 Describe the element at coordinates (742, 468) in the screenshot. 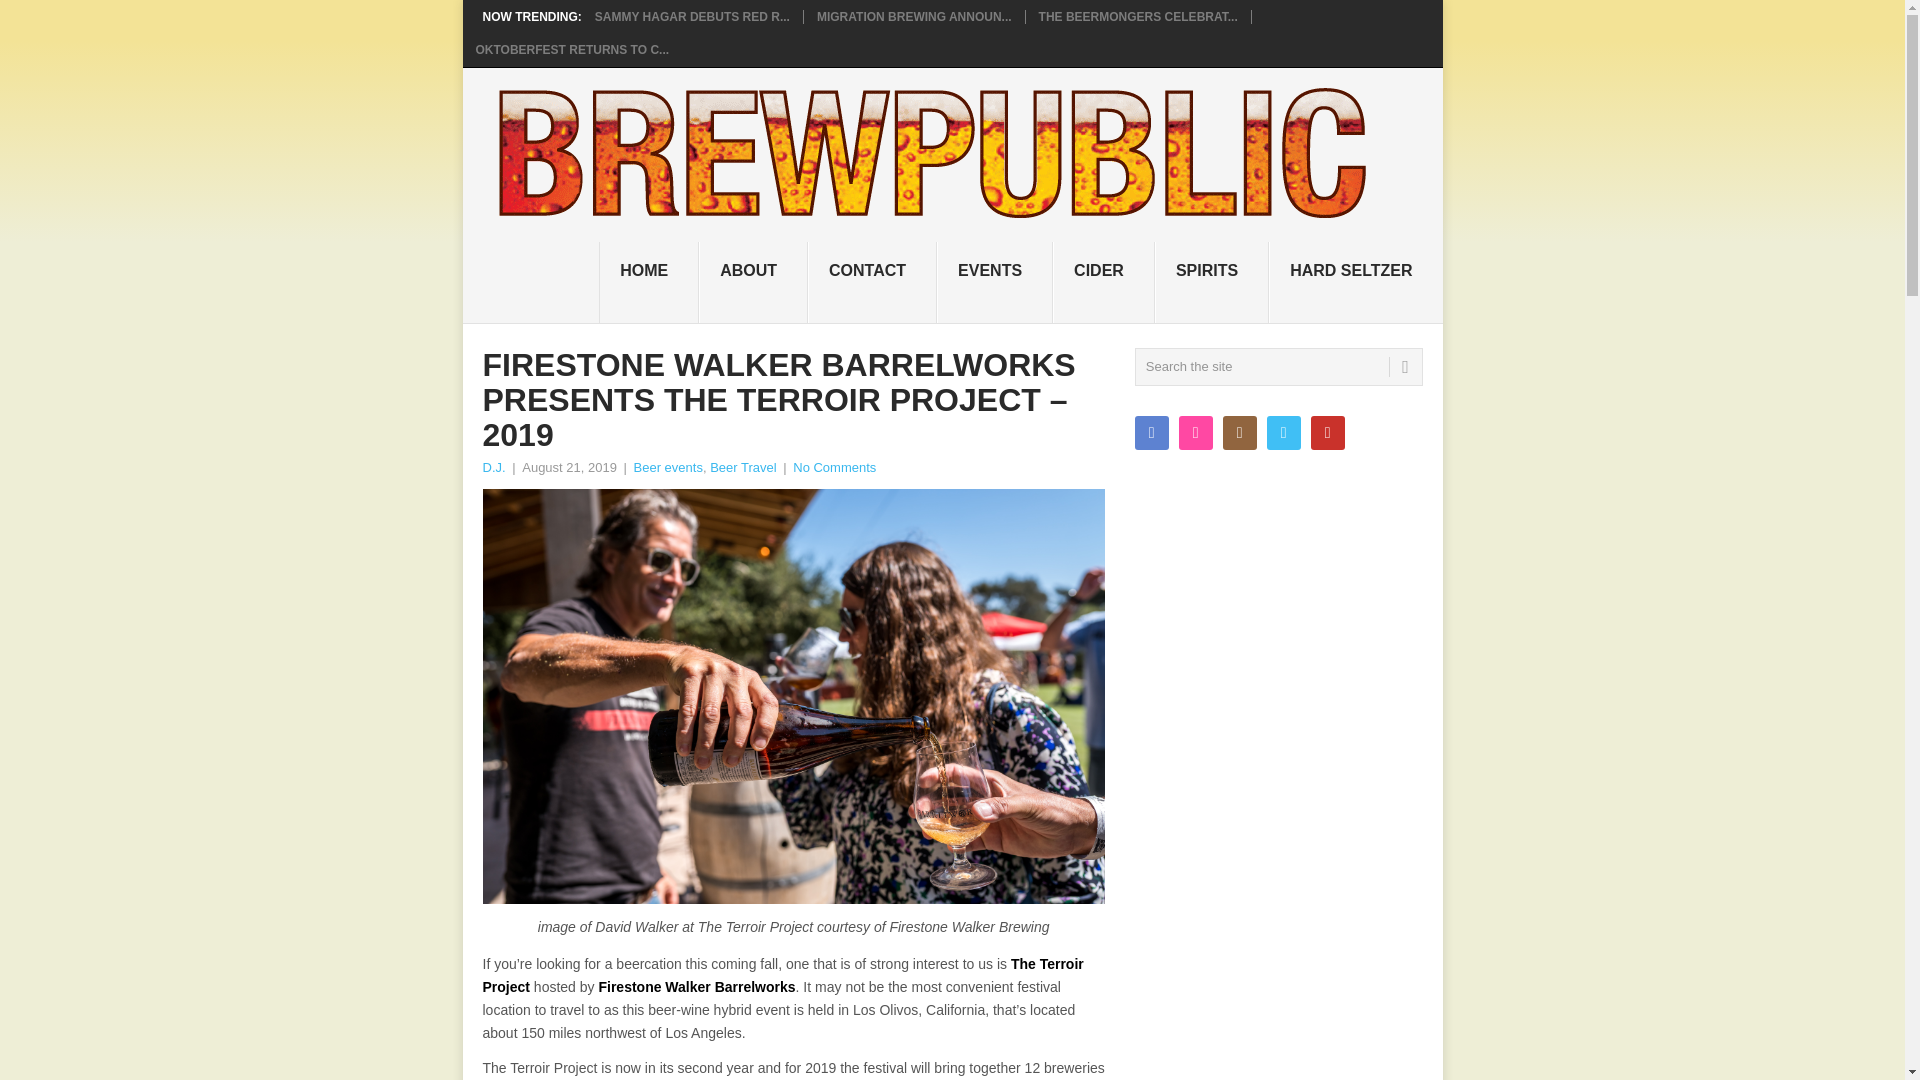

I see `Beer Travel` at that location.